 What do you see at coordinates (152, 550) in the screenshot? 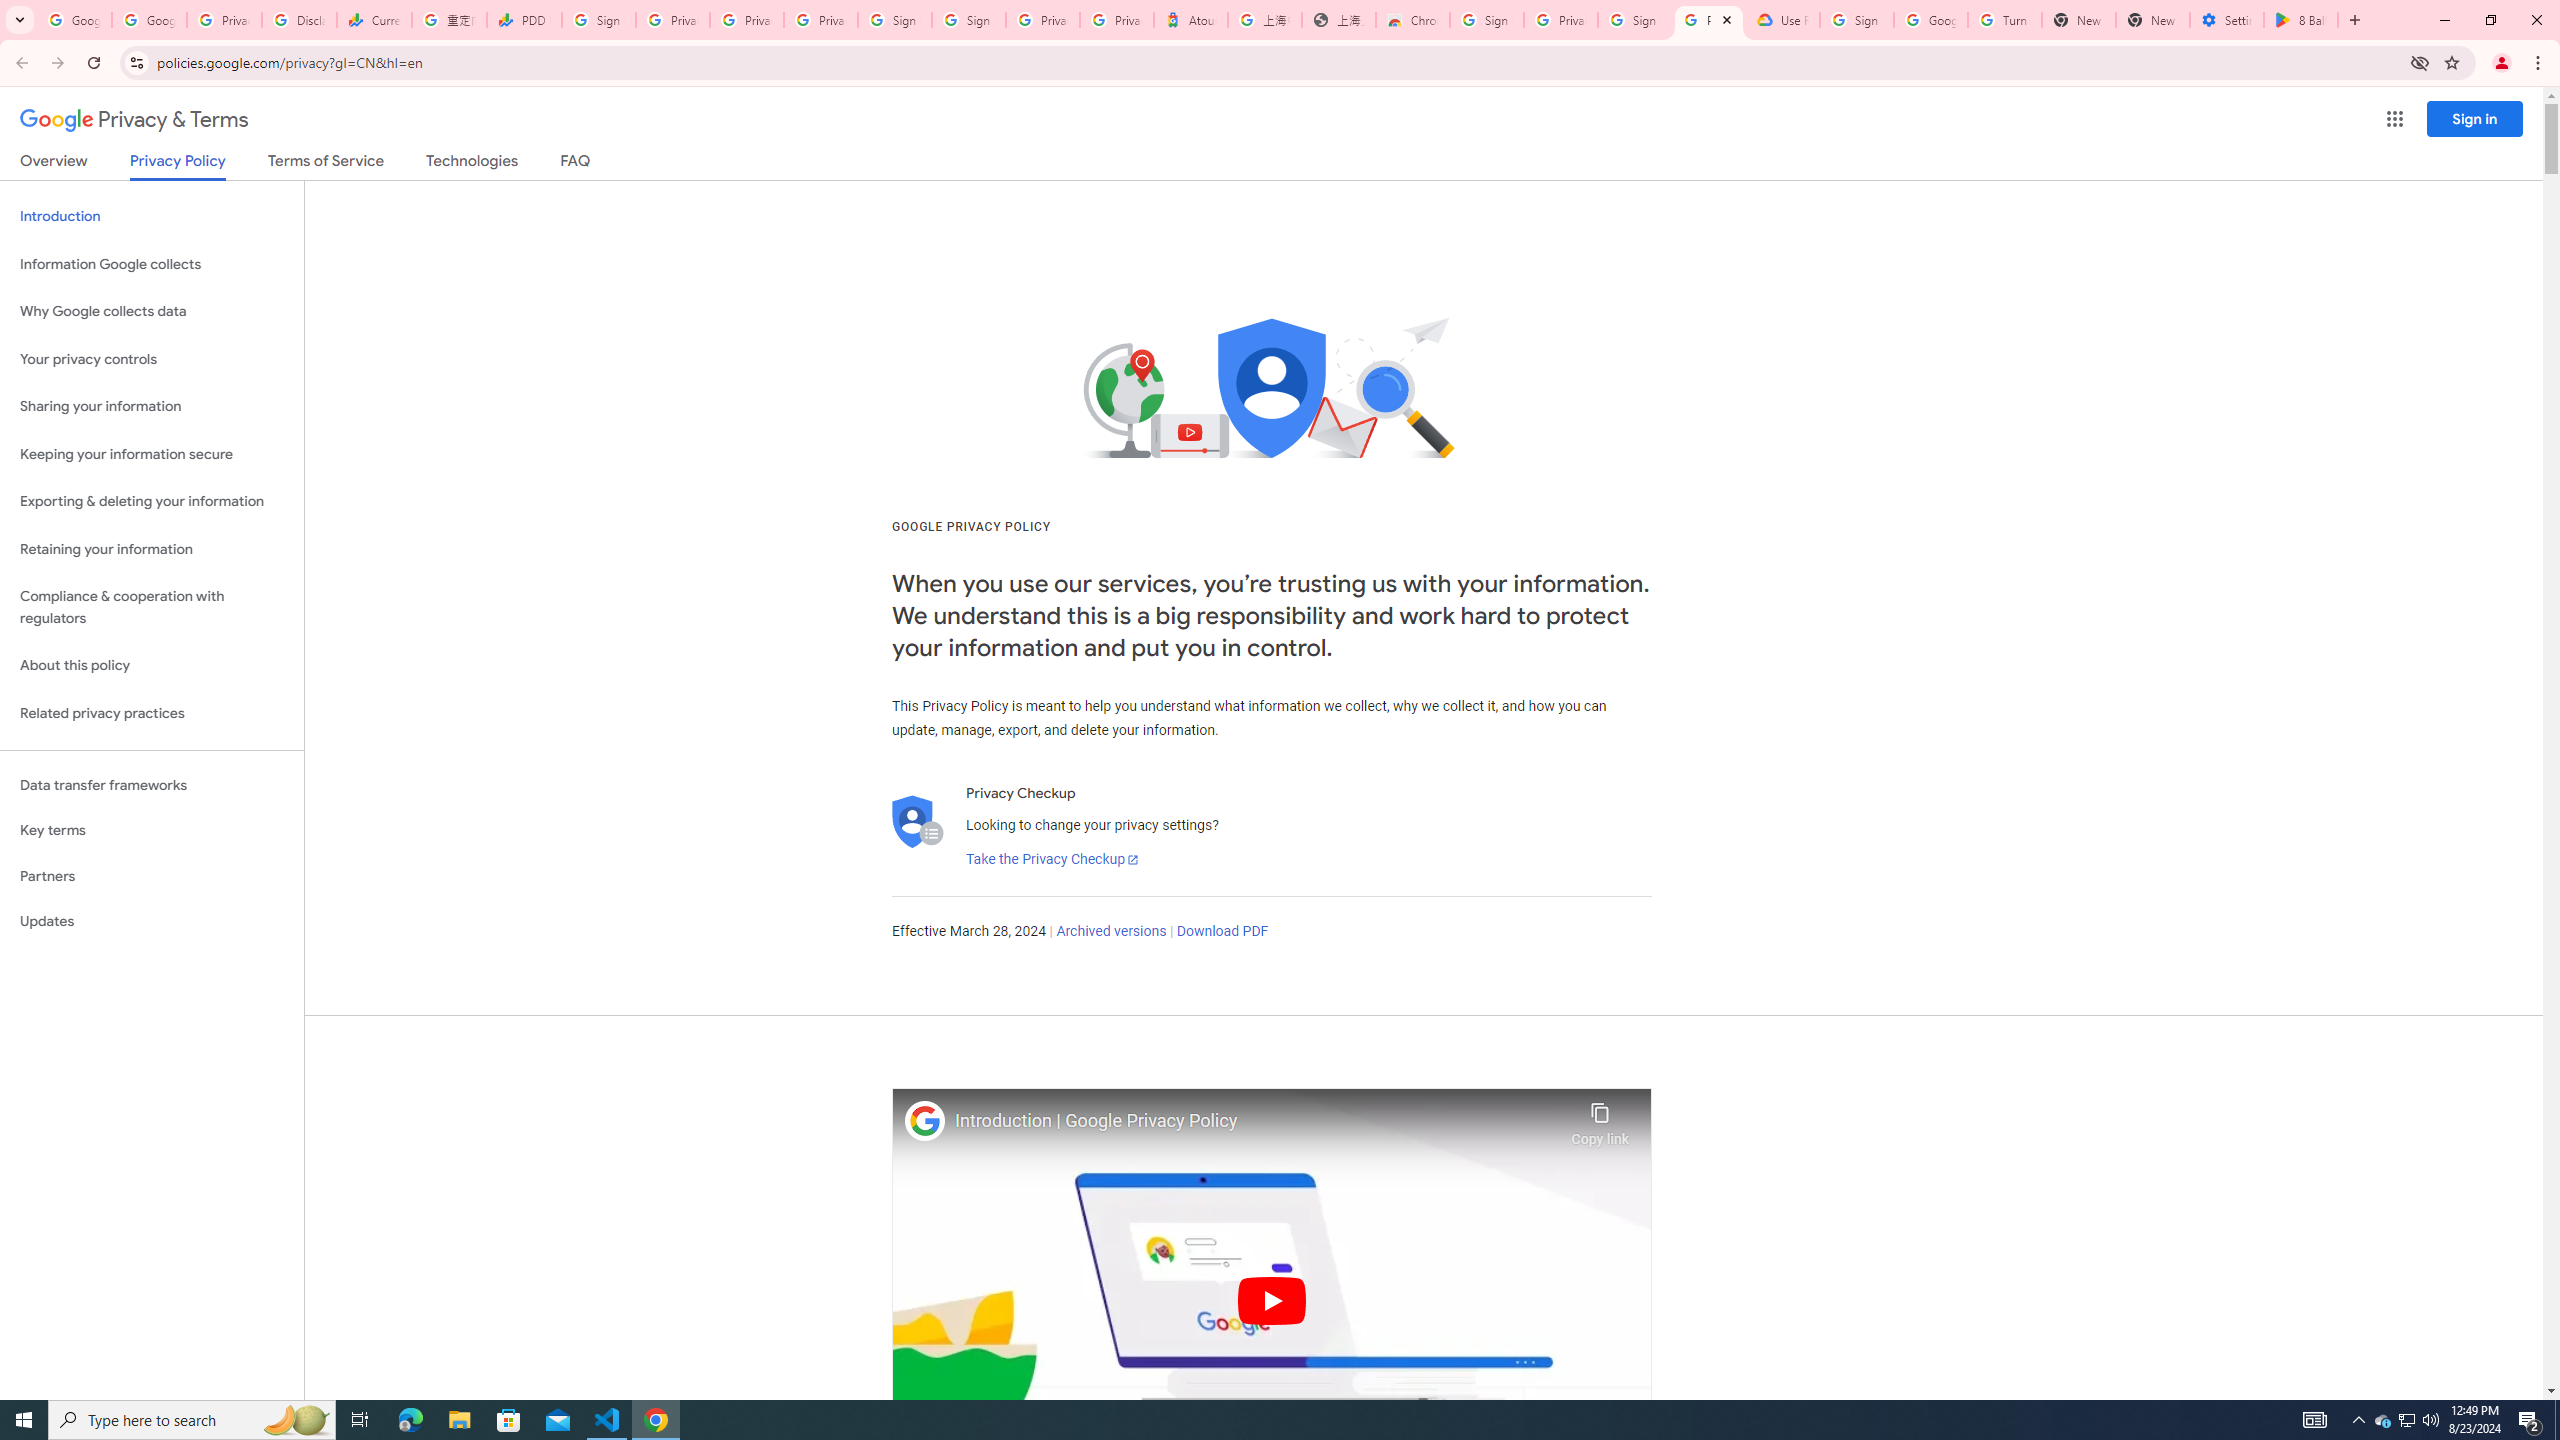
I see `Retaining your information` at bounding box center [152, 550].